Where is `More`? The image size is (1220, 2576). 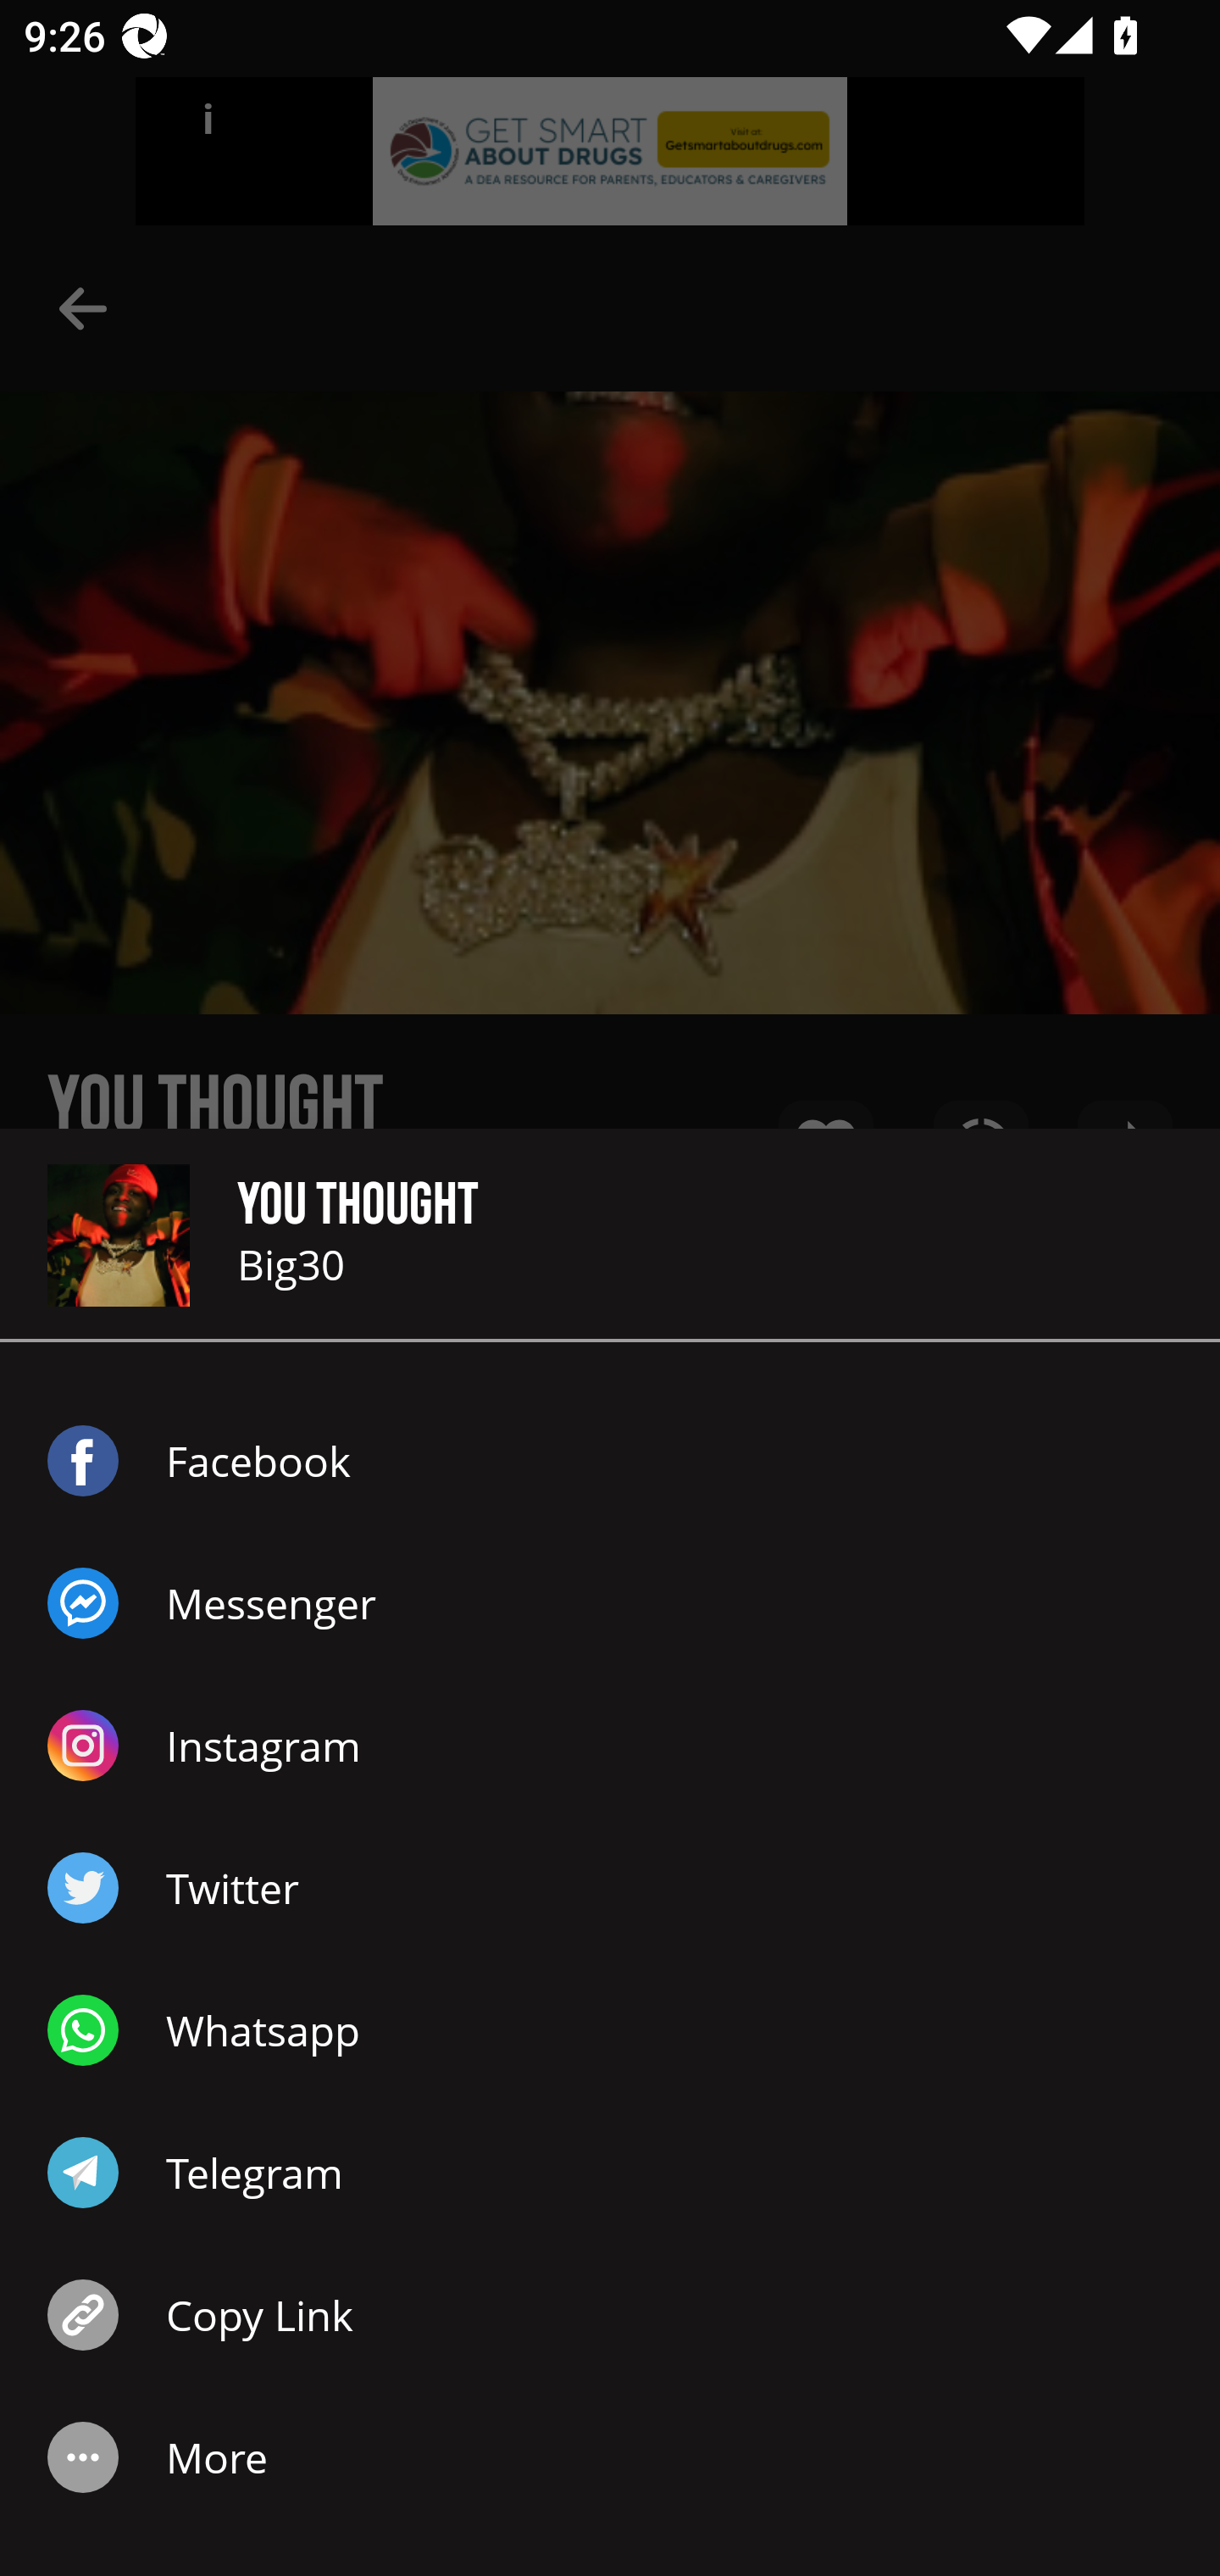 More is located at coordinates (610, 2457).